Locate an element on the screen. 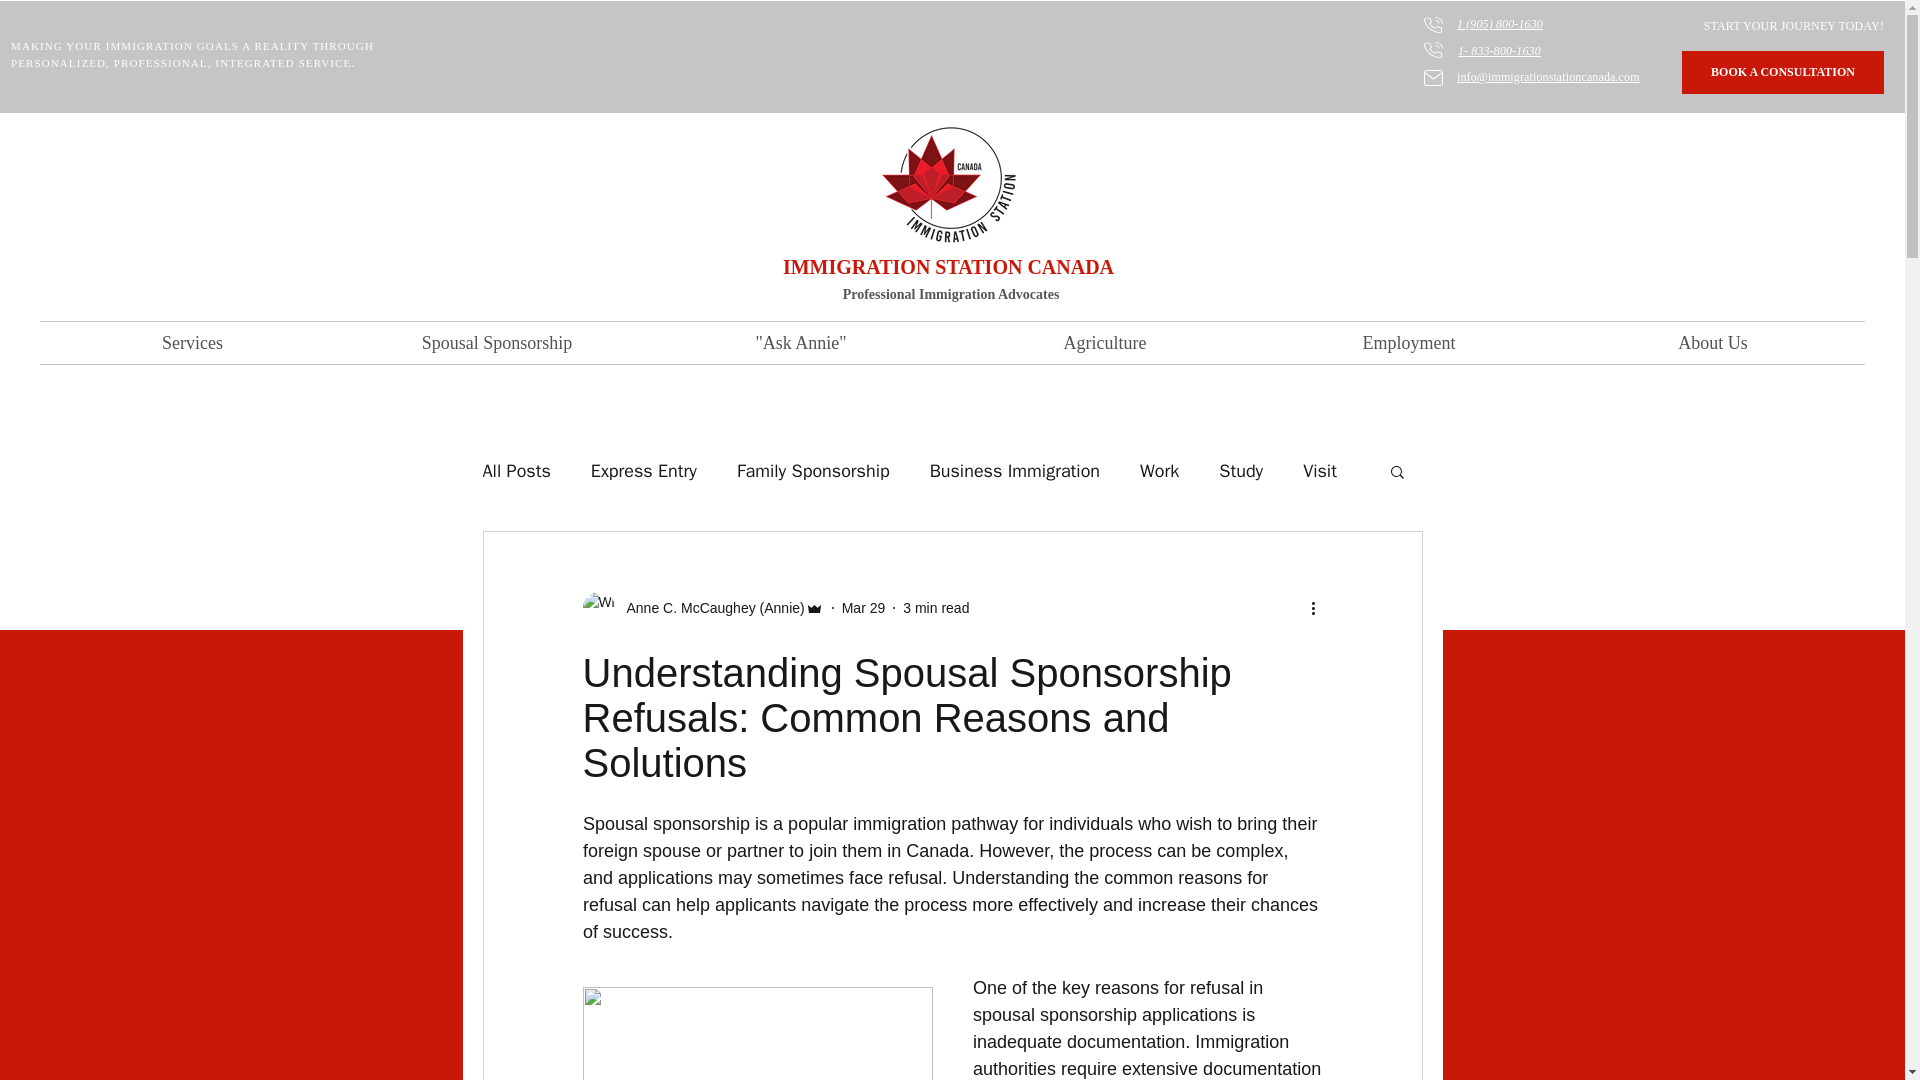 Image resolution: width=1920 pixels, height=1080 pixels. Study is located at coordinates (1241, 470).